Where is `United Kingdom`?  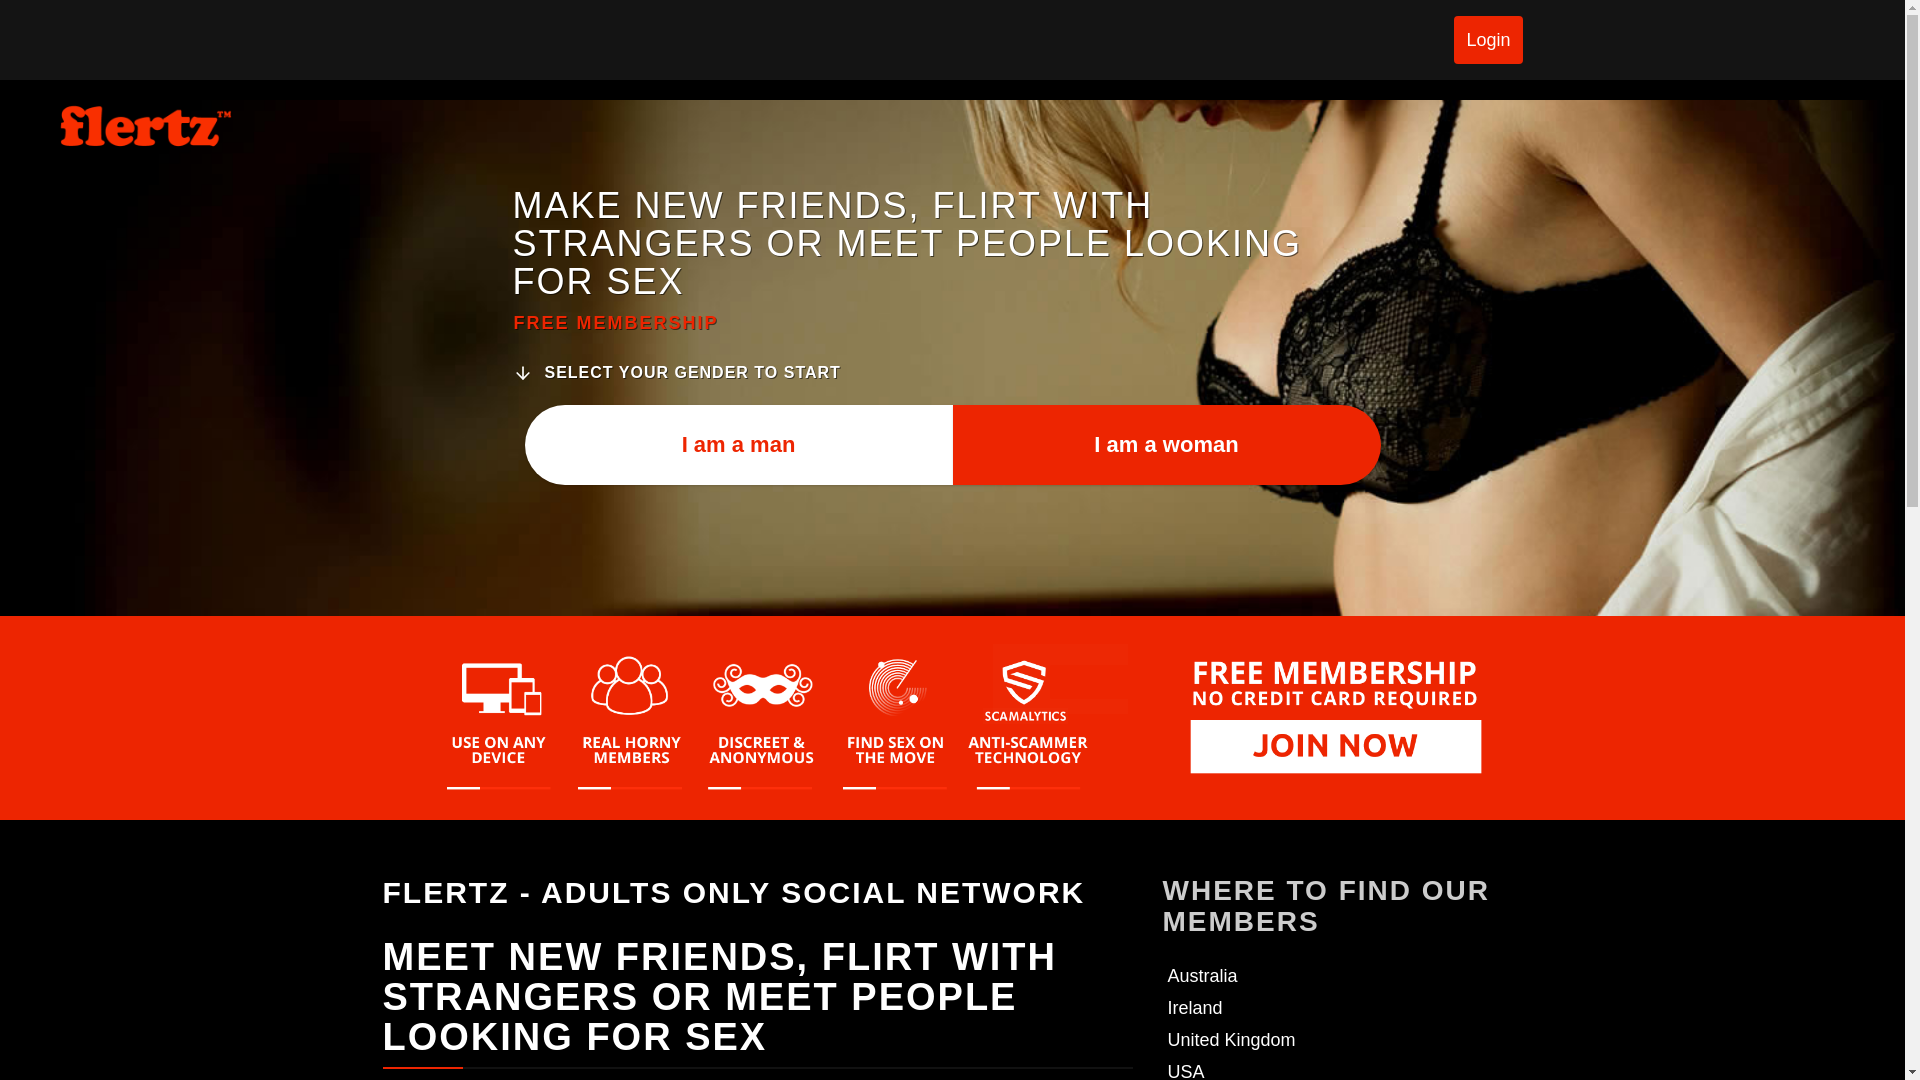
United Kingdom is located at coordinates (1232, 1040).